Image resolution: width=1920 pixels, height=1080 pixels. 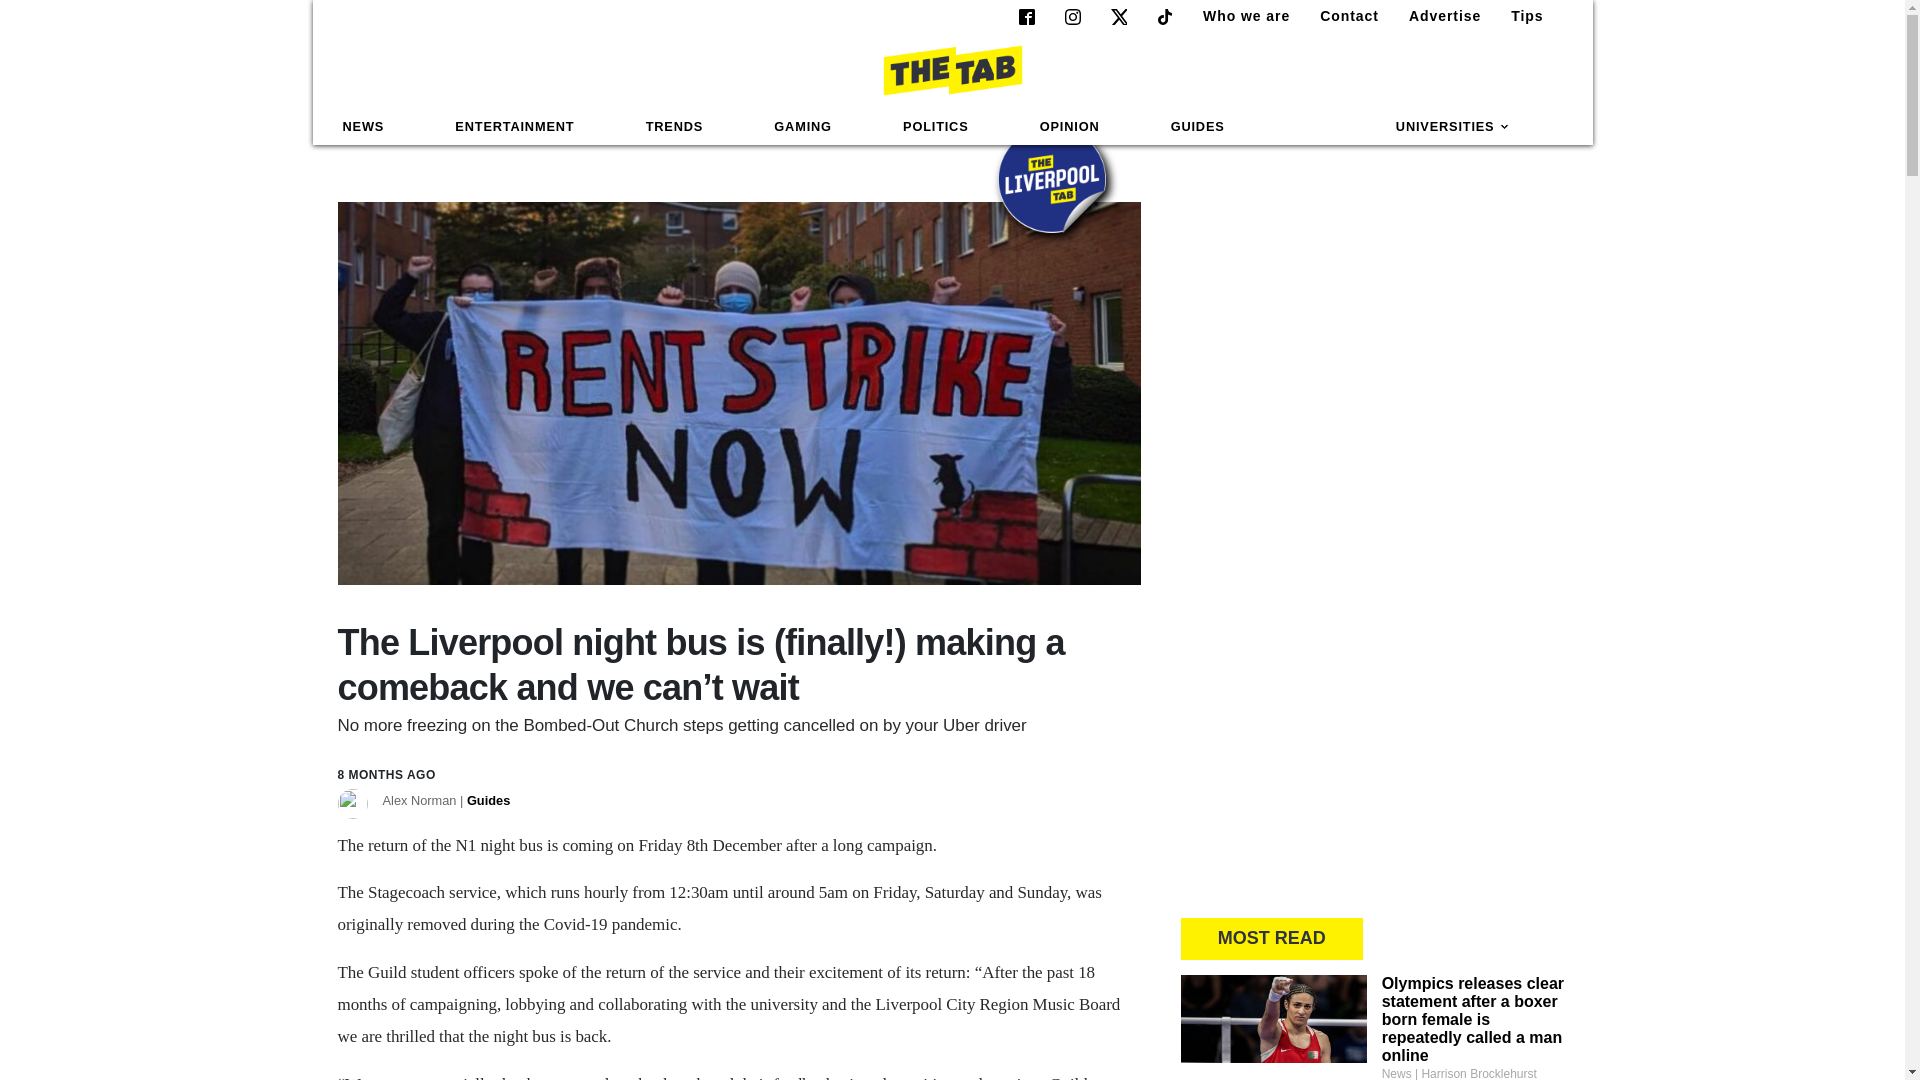 What do you see at coordinates (1238, 16) in the screenshot?
I see `Who we are` at bounding box center [1238, 16].